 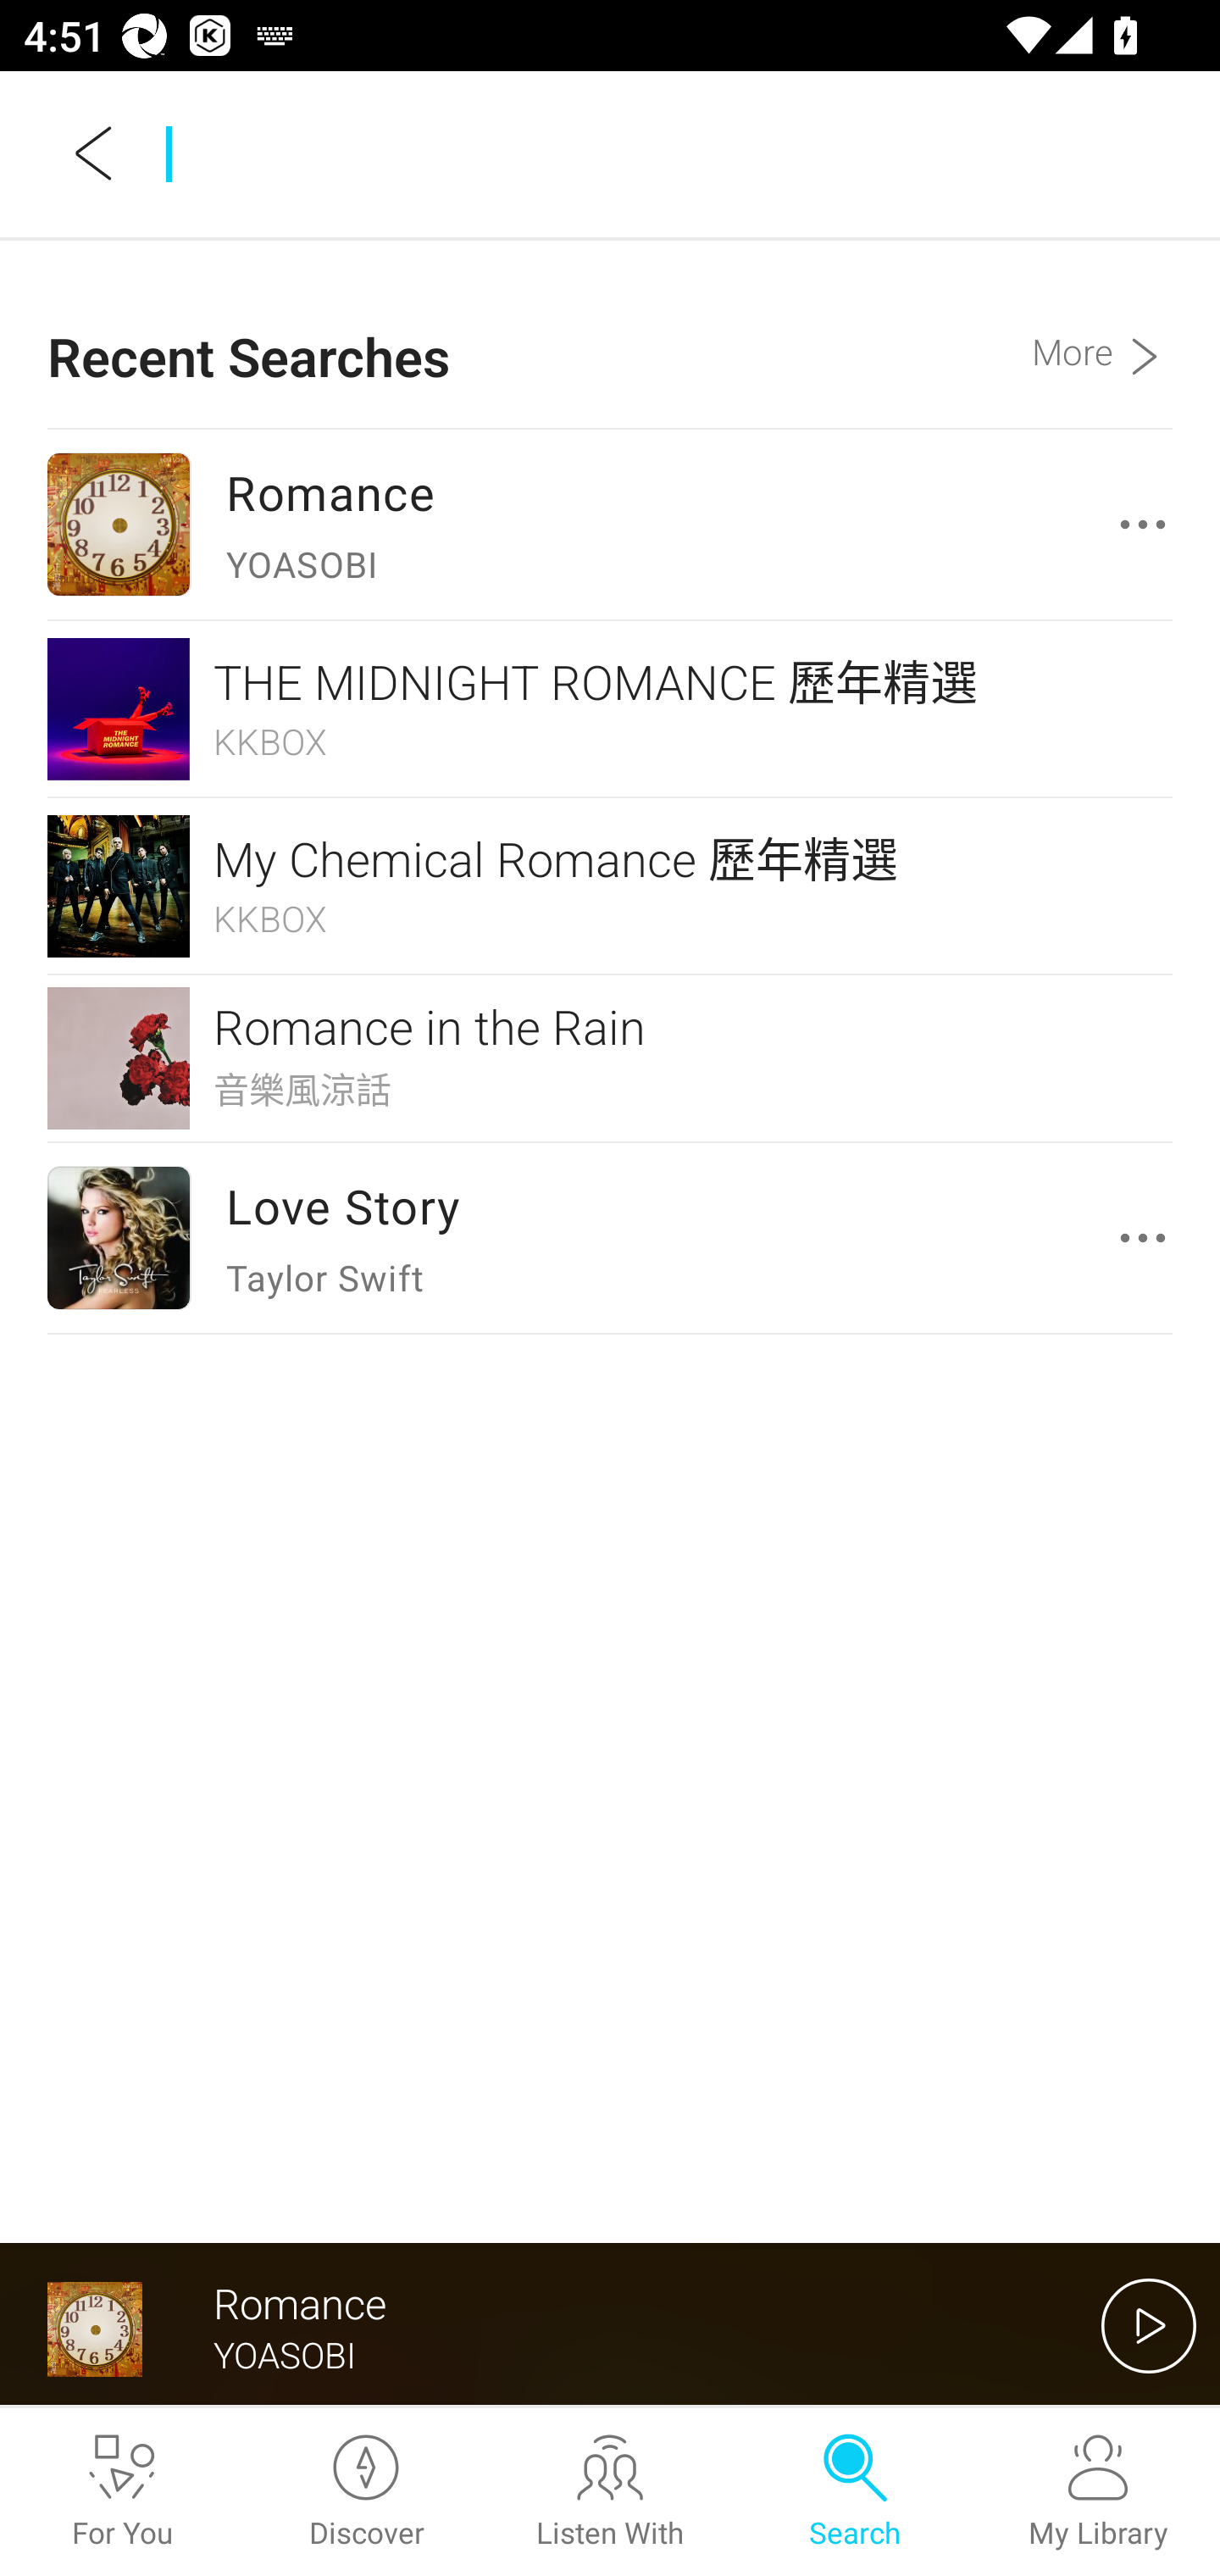 I want to click on My Chemical Romance 歷年精選 KKBOX, so click(x=610, y=886).